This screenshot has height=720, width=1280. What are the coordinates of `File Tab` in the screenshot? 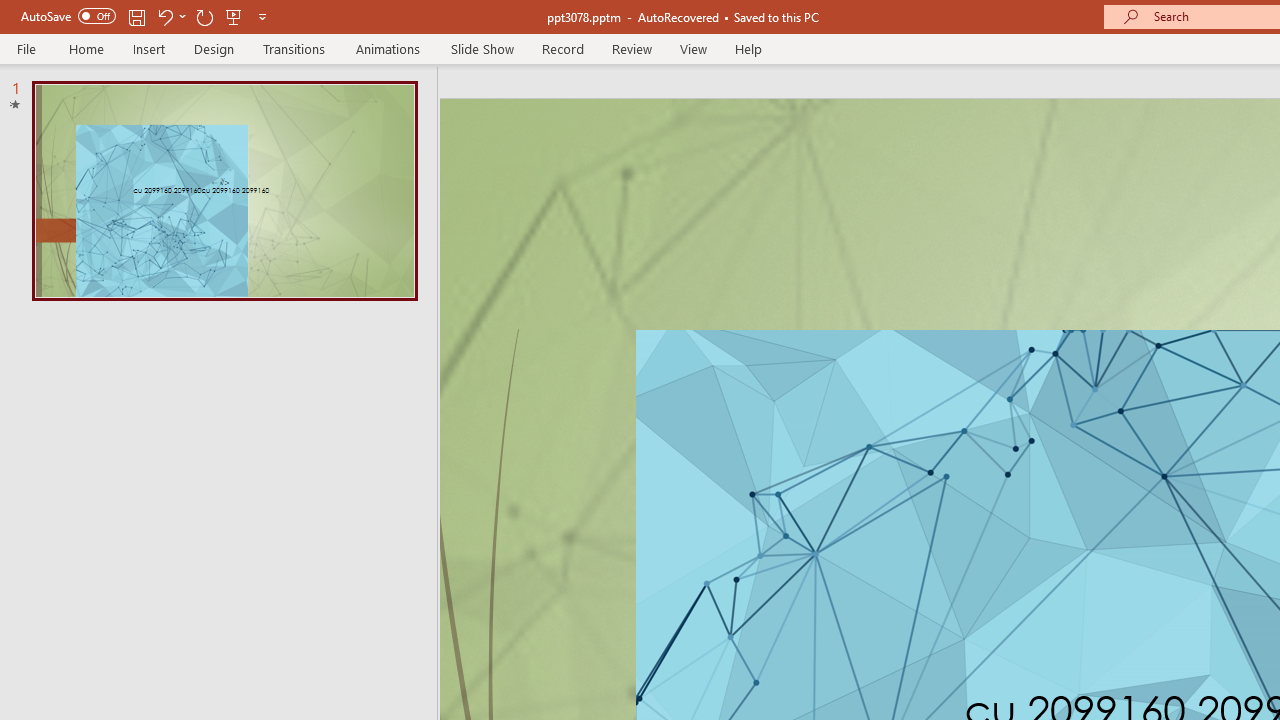 It's located at (26, 48).